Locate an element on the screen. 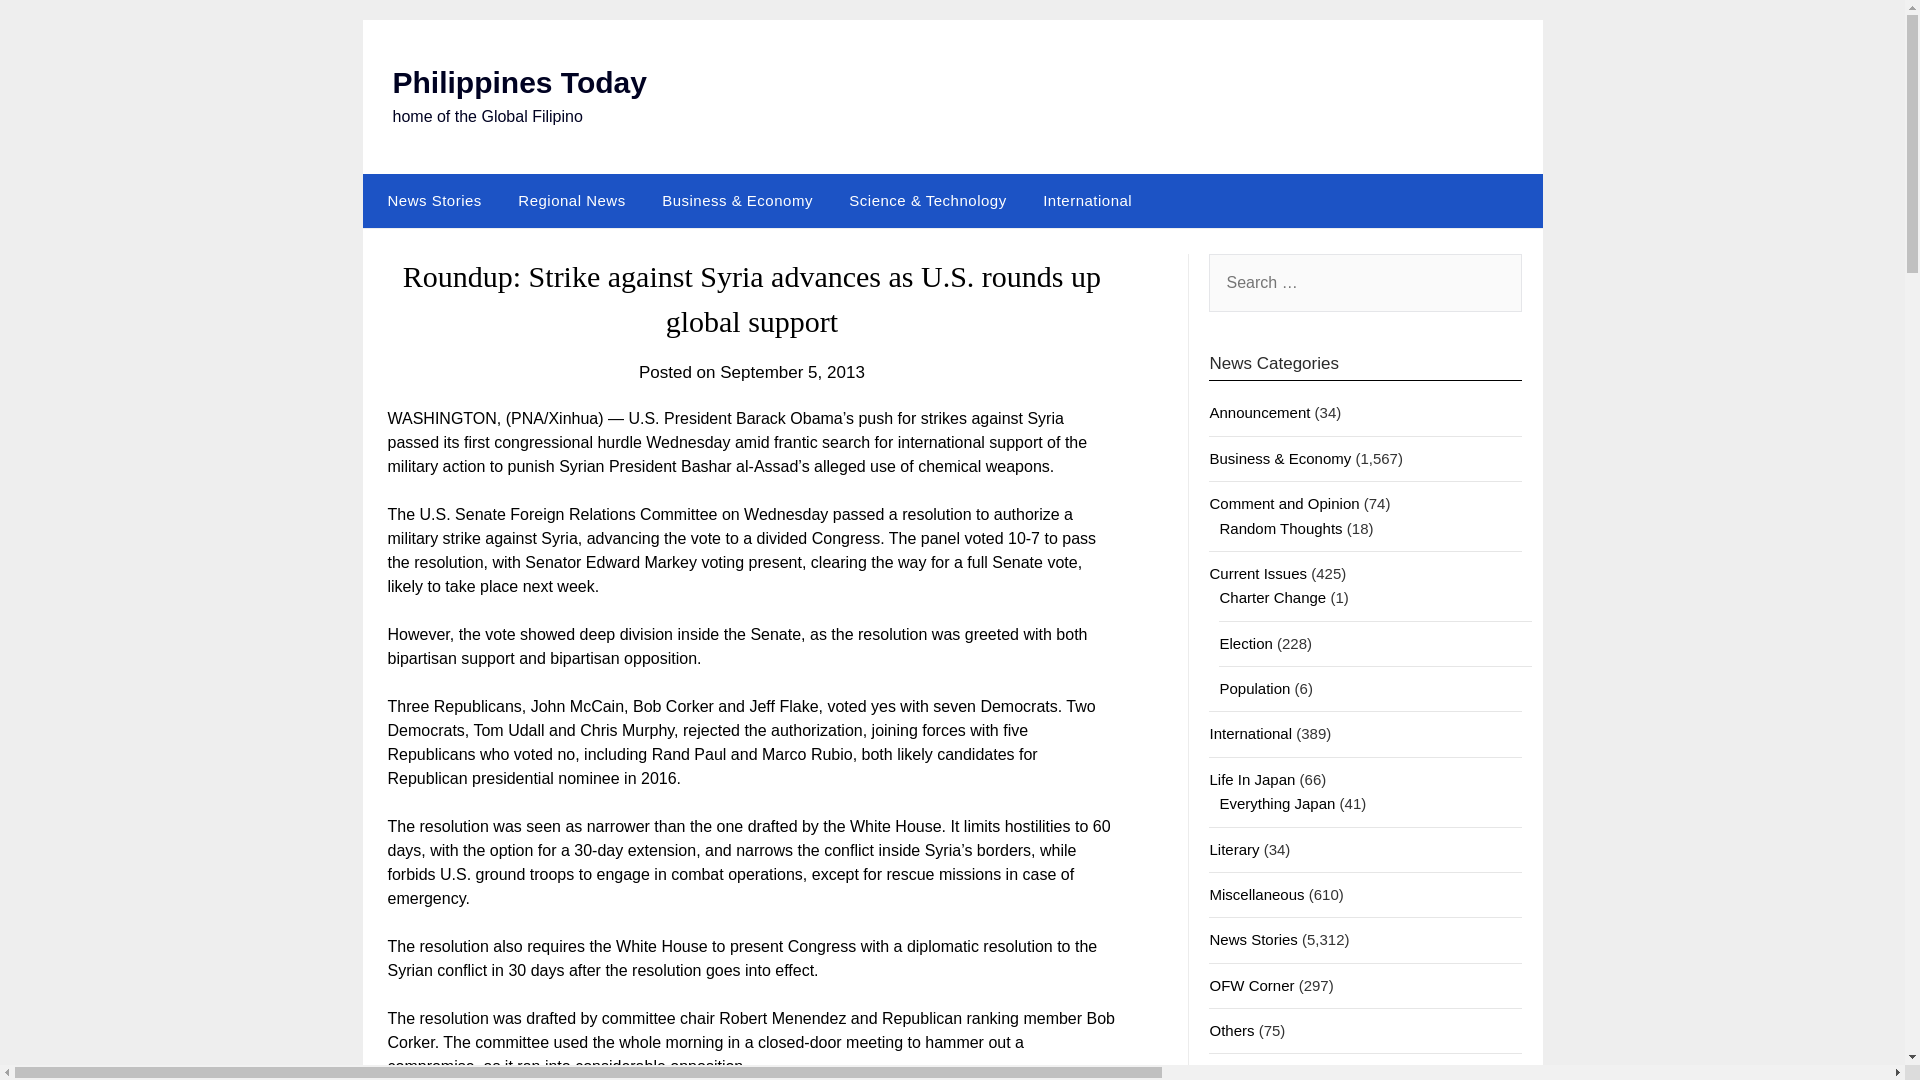 This screenshot has height=1080, width=1920. Literary is located at coordinates (1234, 849).